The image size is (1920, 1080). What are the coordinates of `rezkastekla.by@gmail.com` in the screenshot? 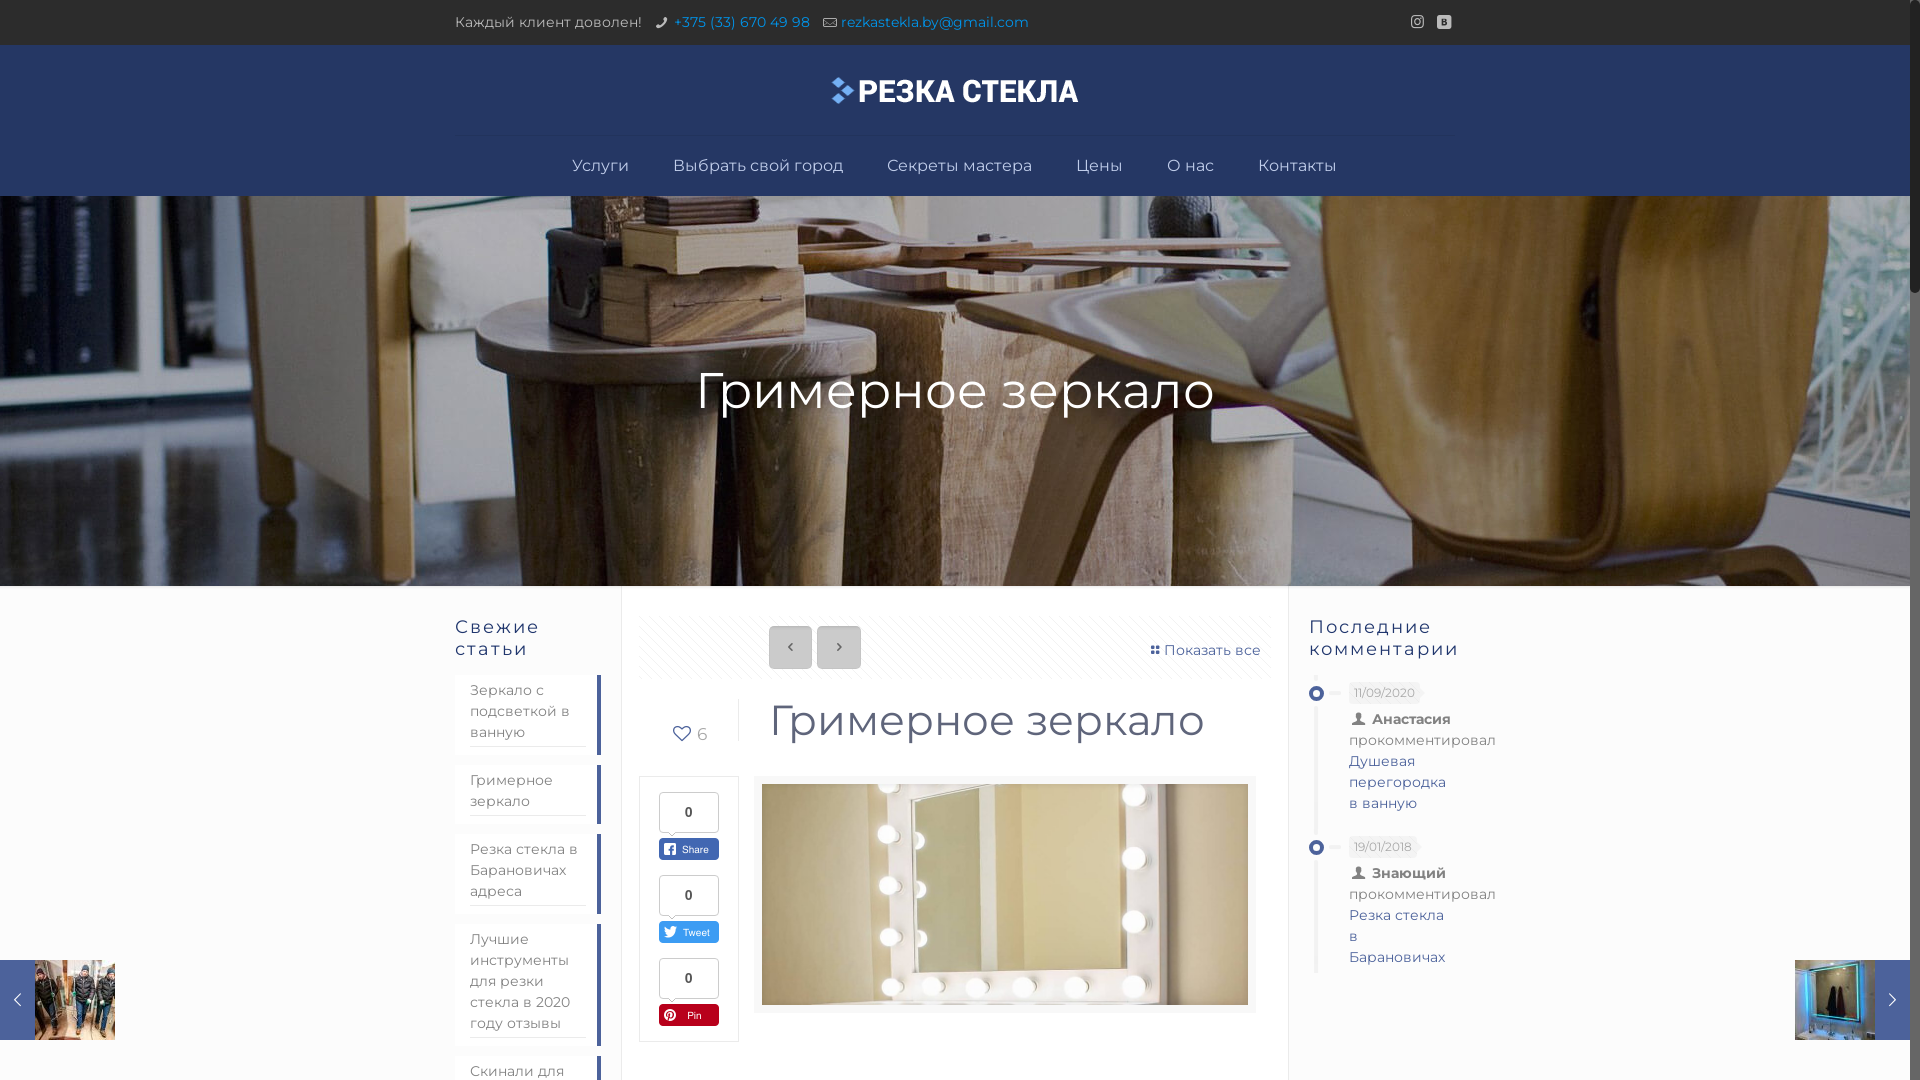 It's located at (935, 22).